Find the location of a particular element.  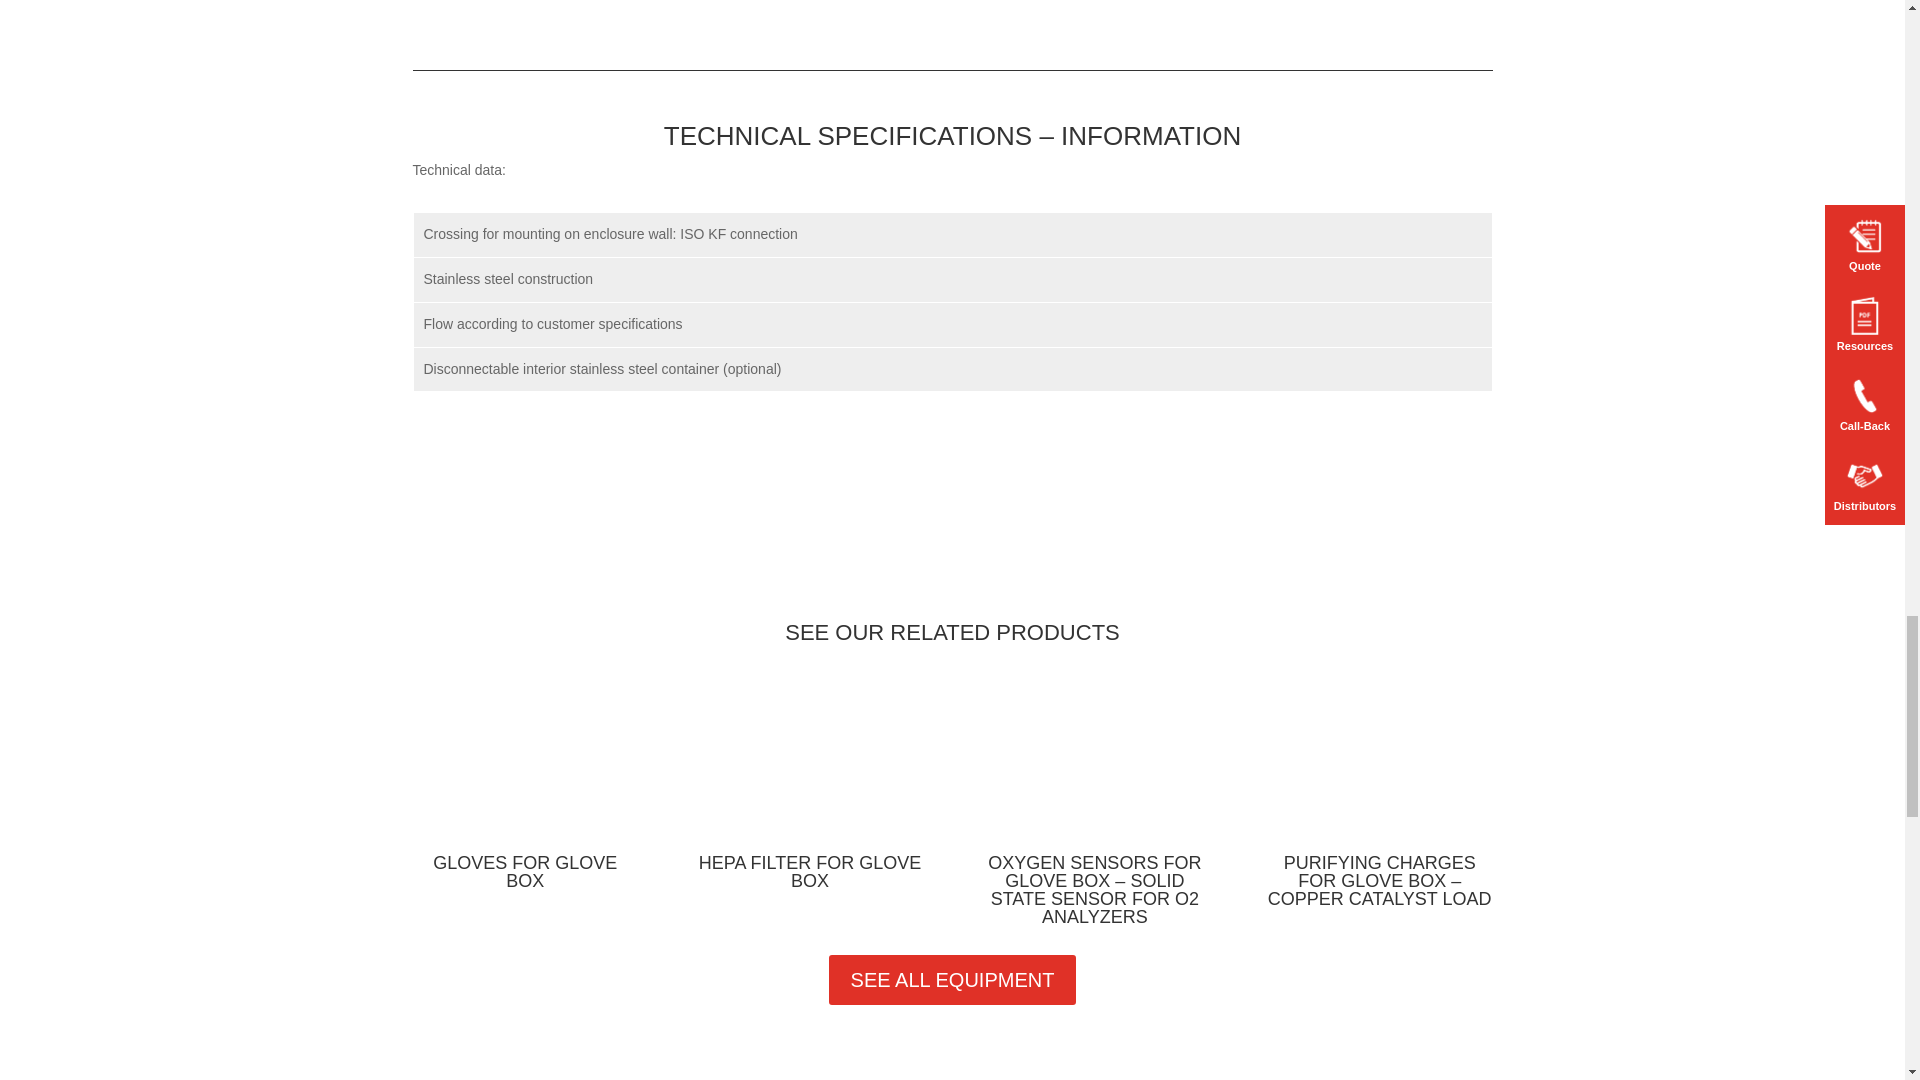

HEPA Filter for Glove Box is located at coordinates (808, 763).